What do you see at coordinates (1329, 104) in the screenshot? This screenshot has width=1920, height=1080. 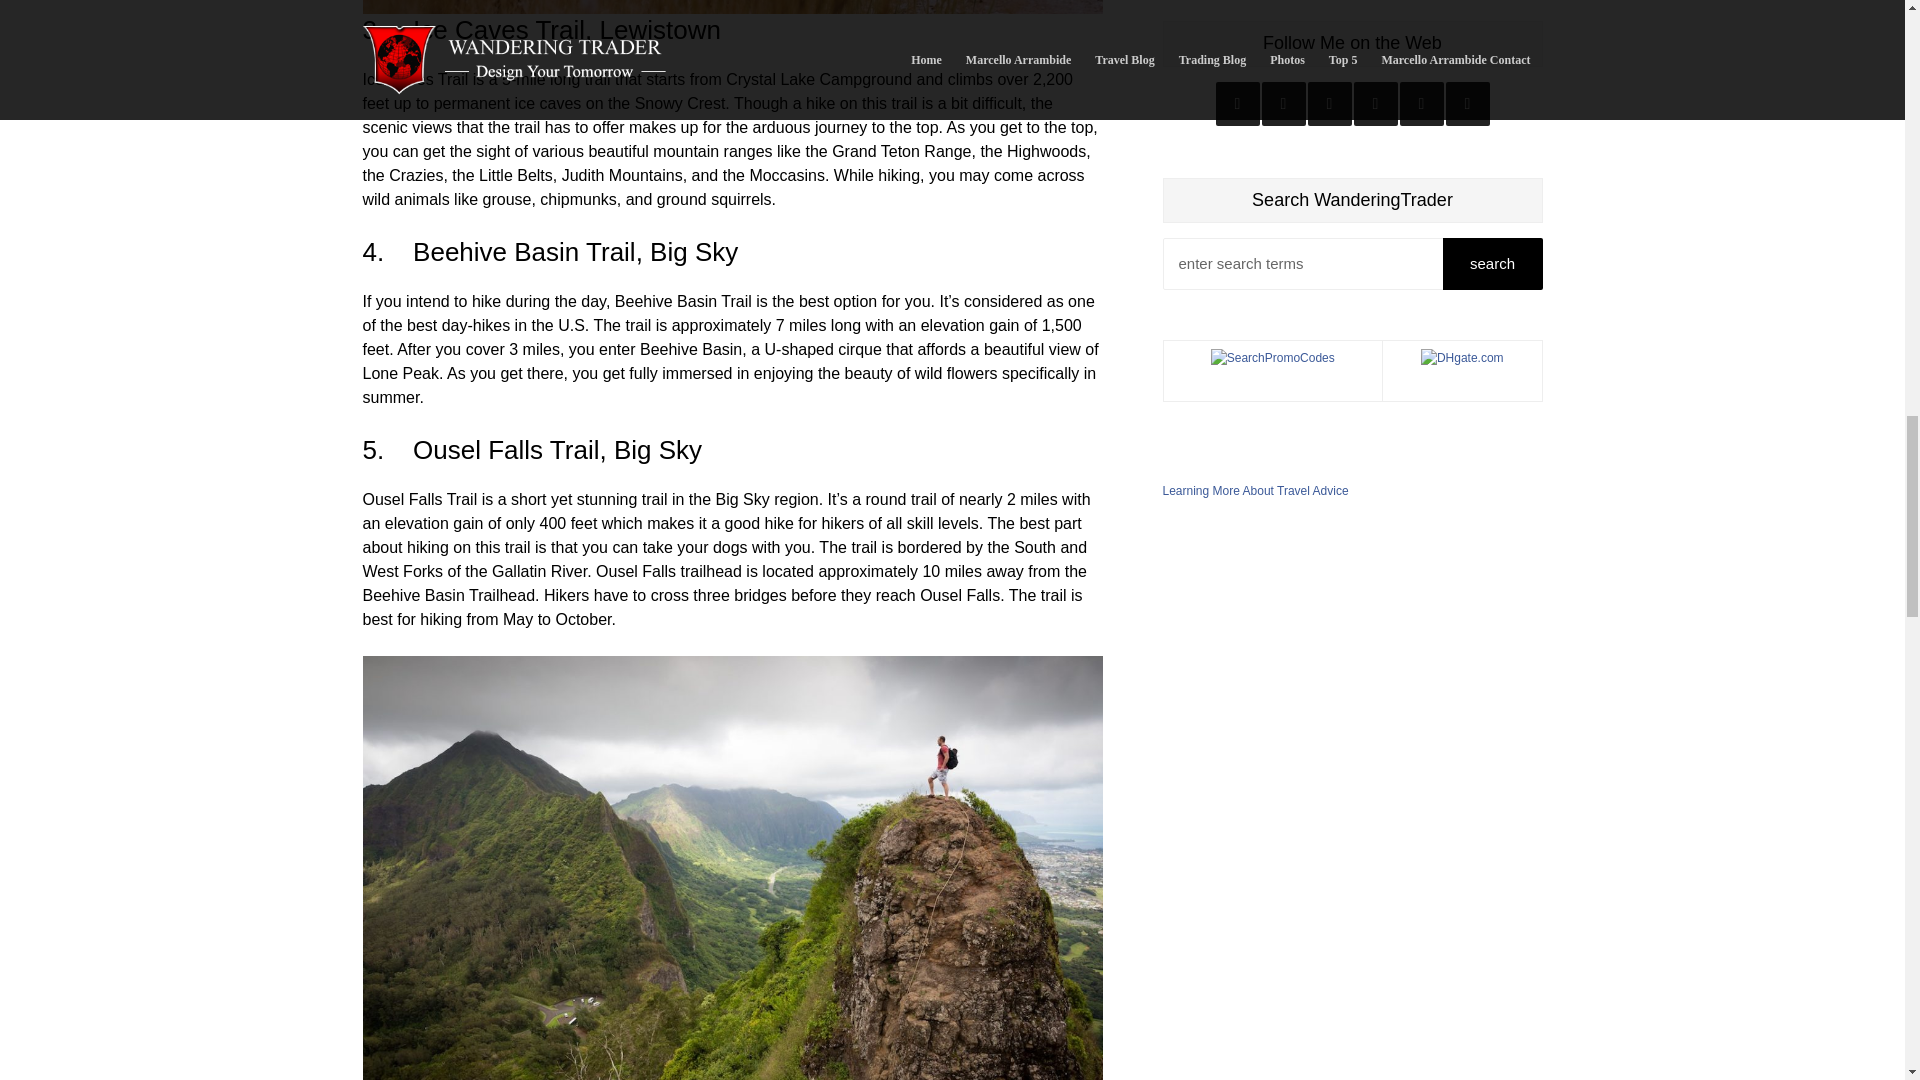 I see `Connect on Facebook` at bounding box center [1329, 104].